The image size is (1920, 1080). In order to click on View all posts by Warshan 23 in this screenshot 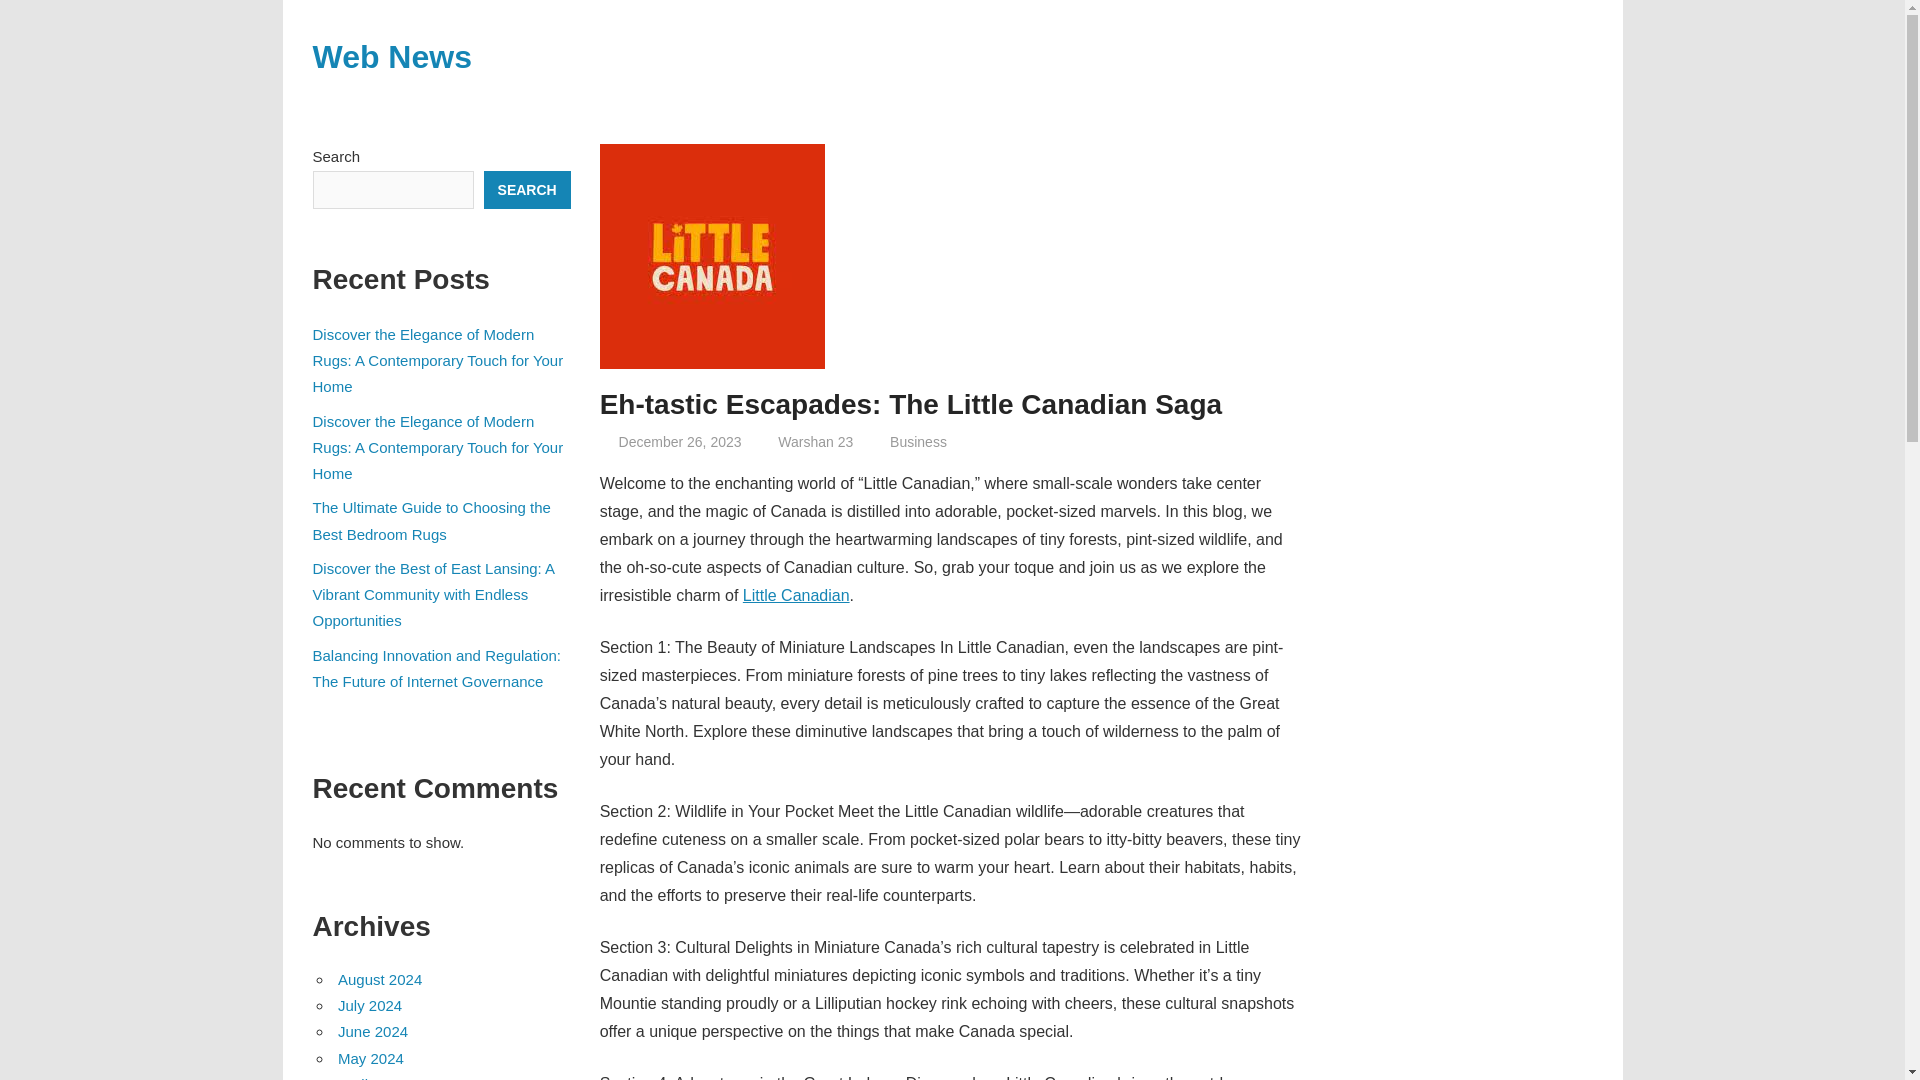, I will do `click(814, 442)`.